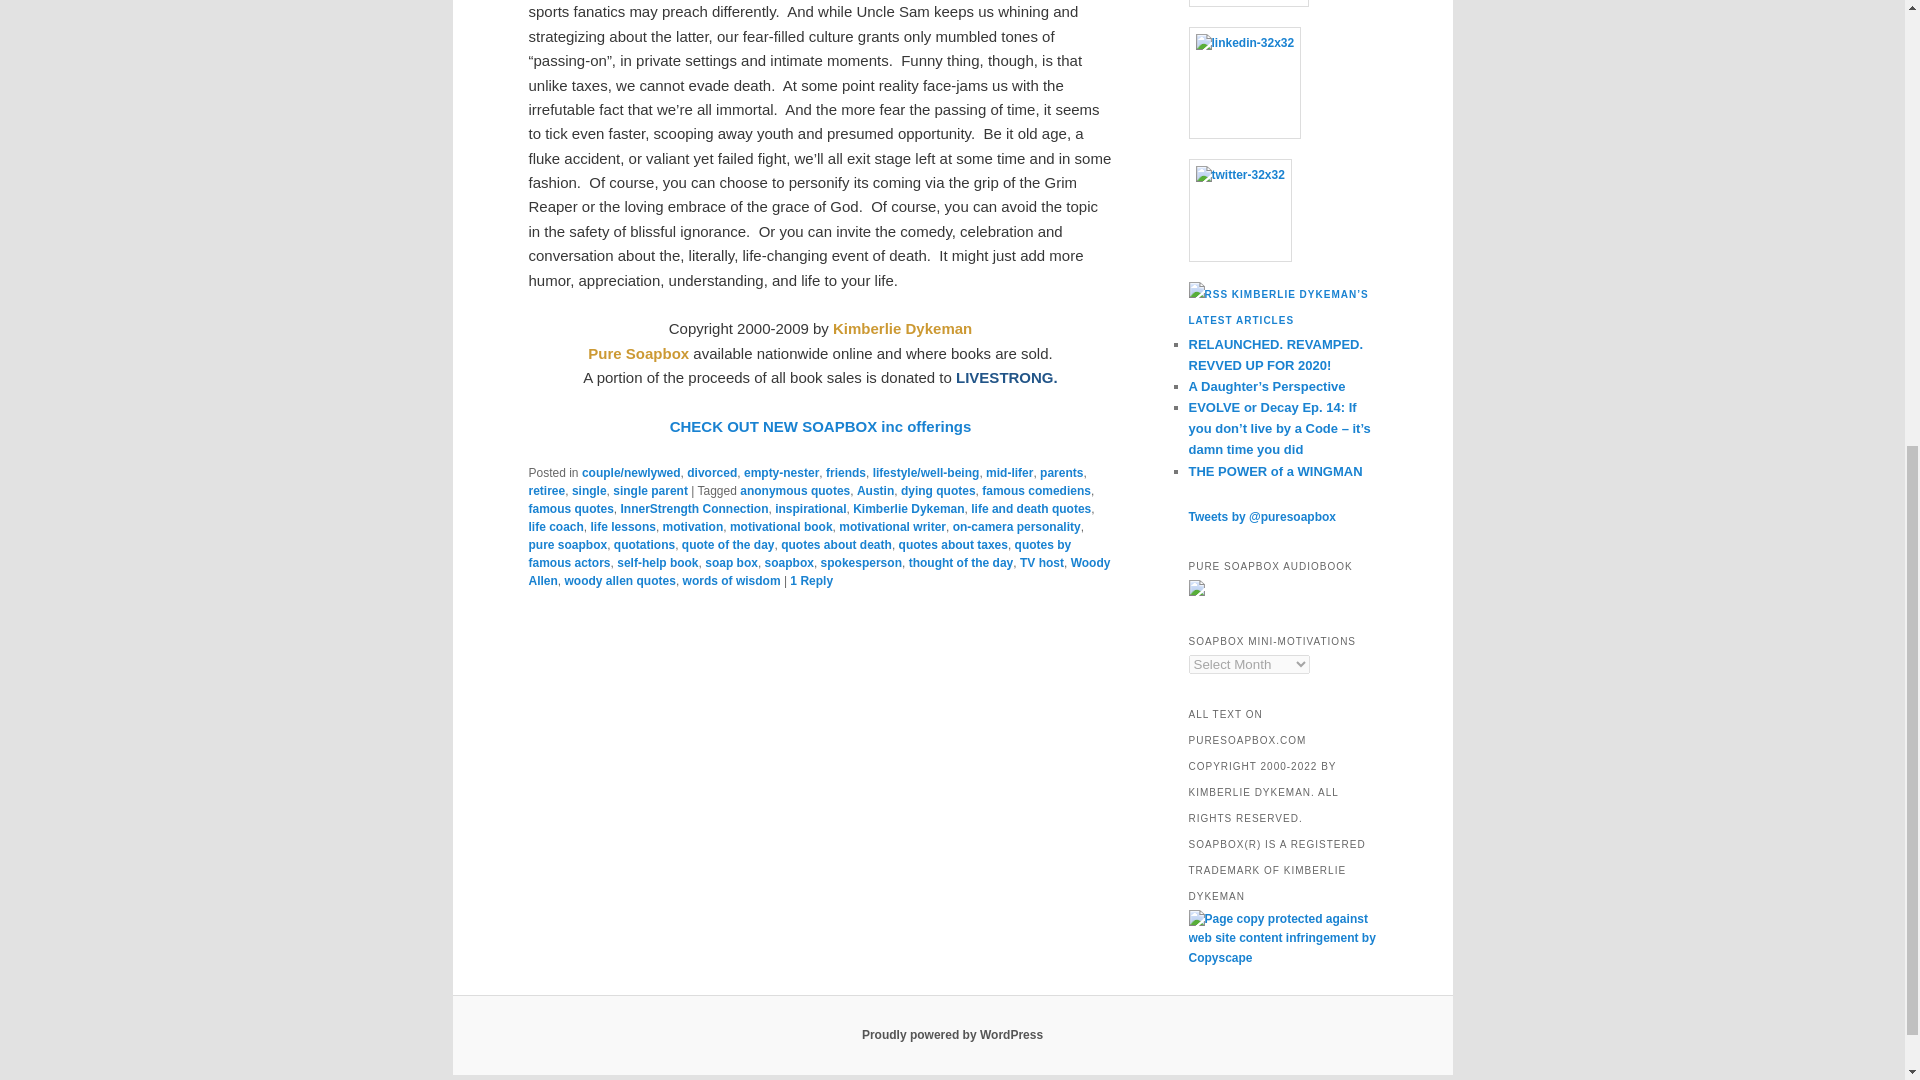  I want to click on retiree, so click(546, 490).